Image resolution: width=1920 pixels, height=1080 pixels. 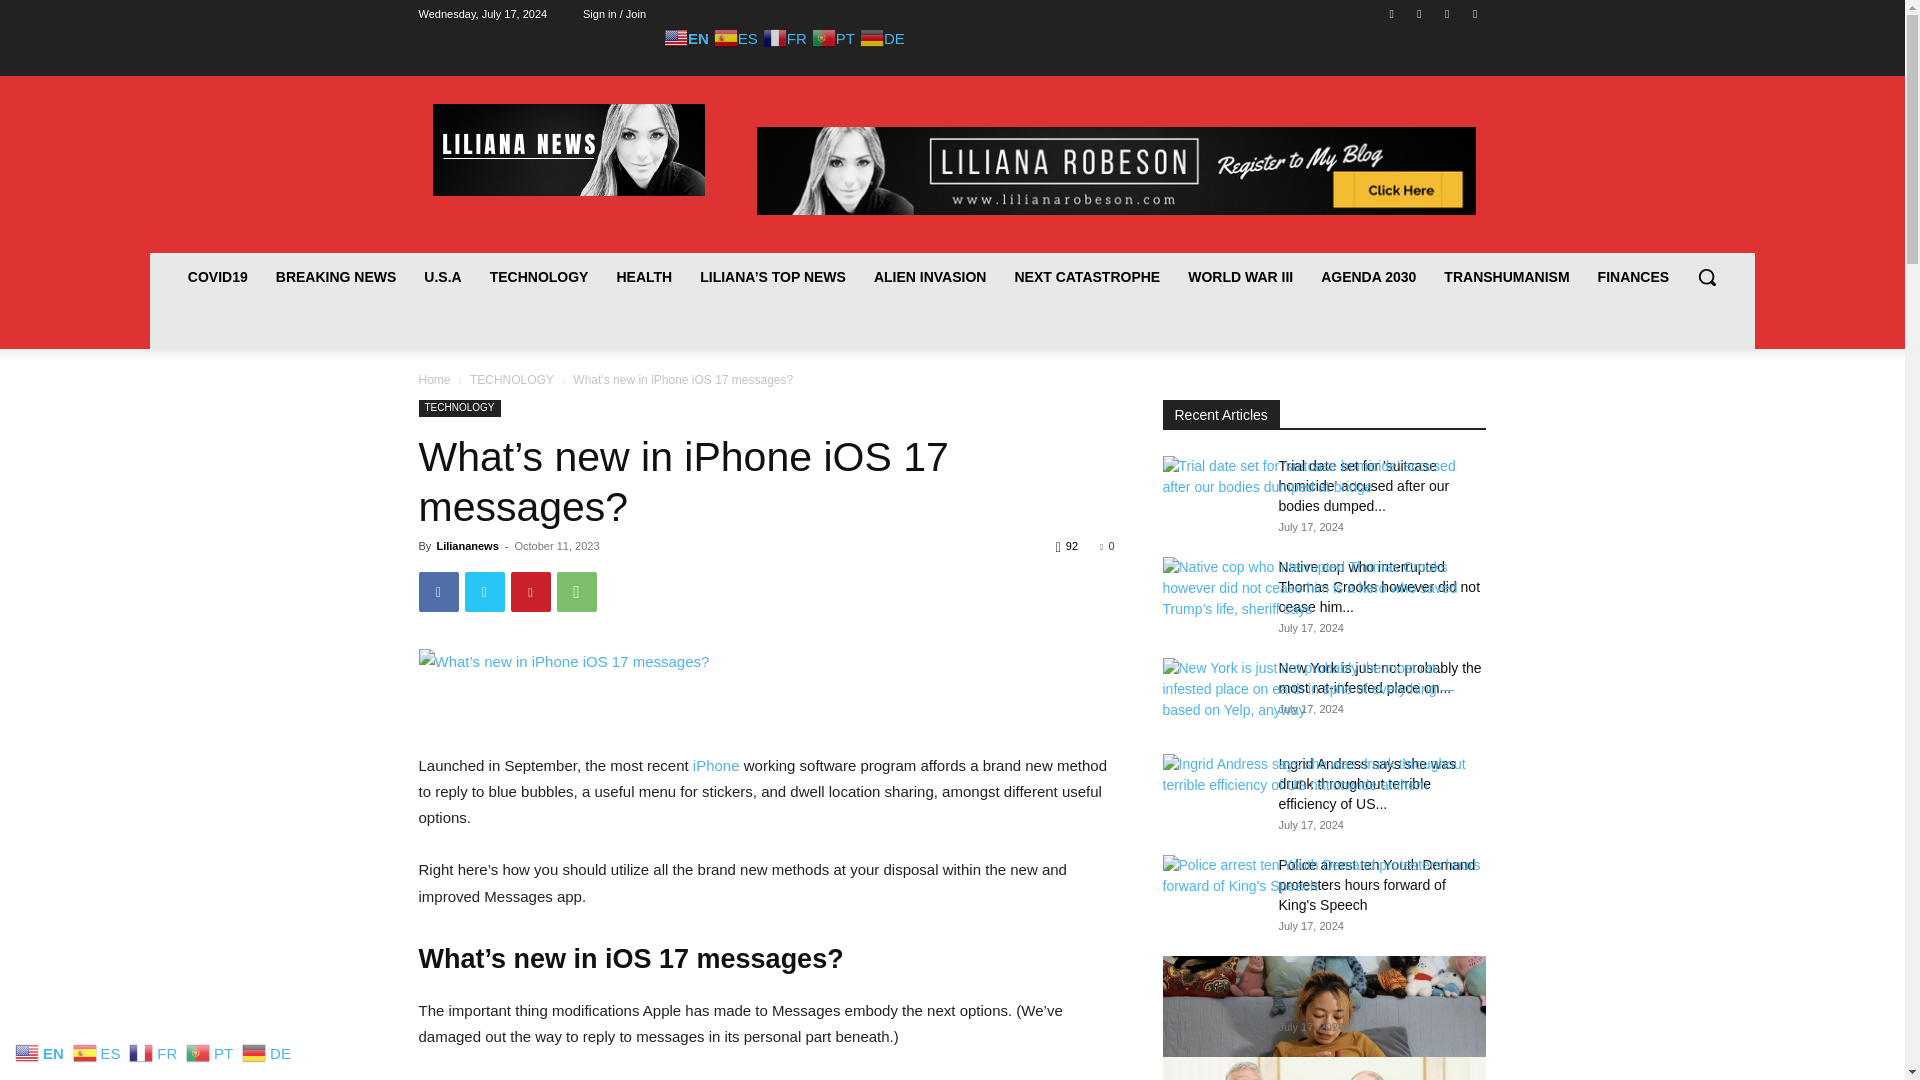 I want to click on Twitter, so click(x=1448, y=13).